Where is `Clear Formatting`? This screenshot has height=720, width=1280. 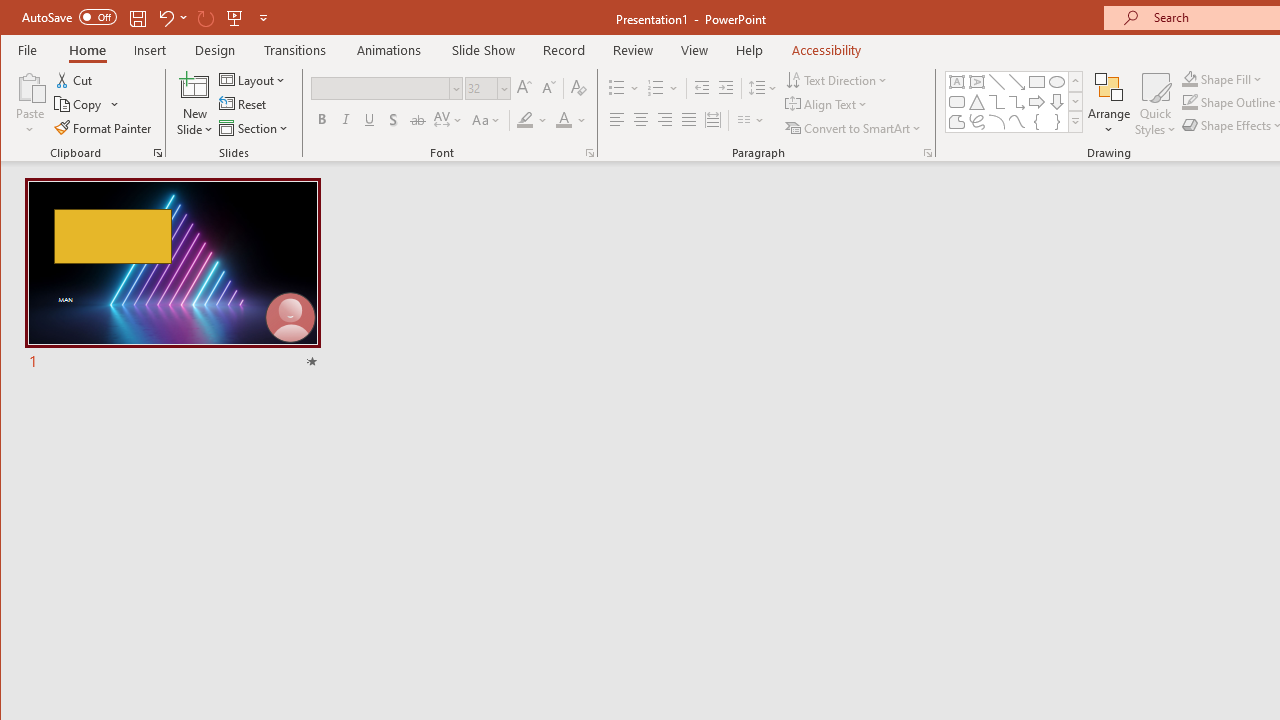
Clear Formatting is located at coordinates (579, 88).